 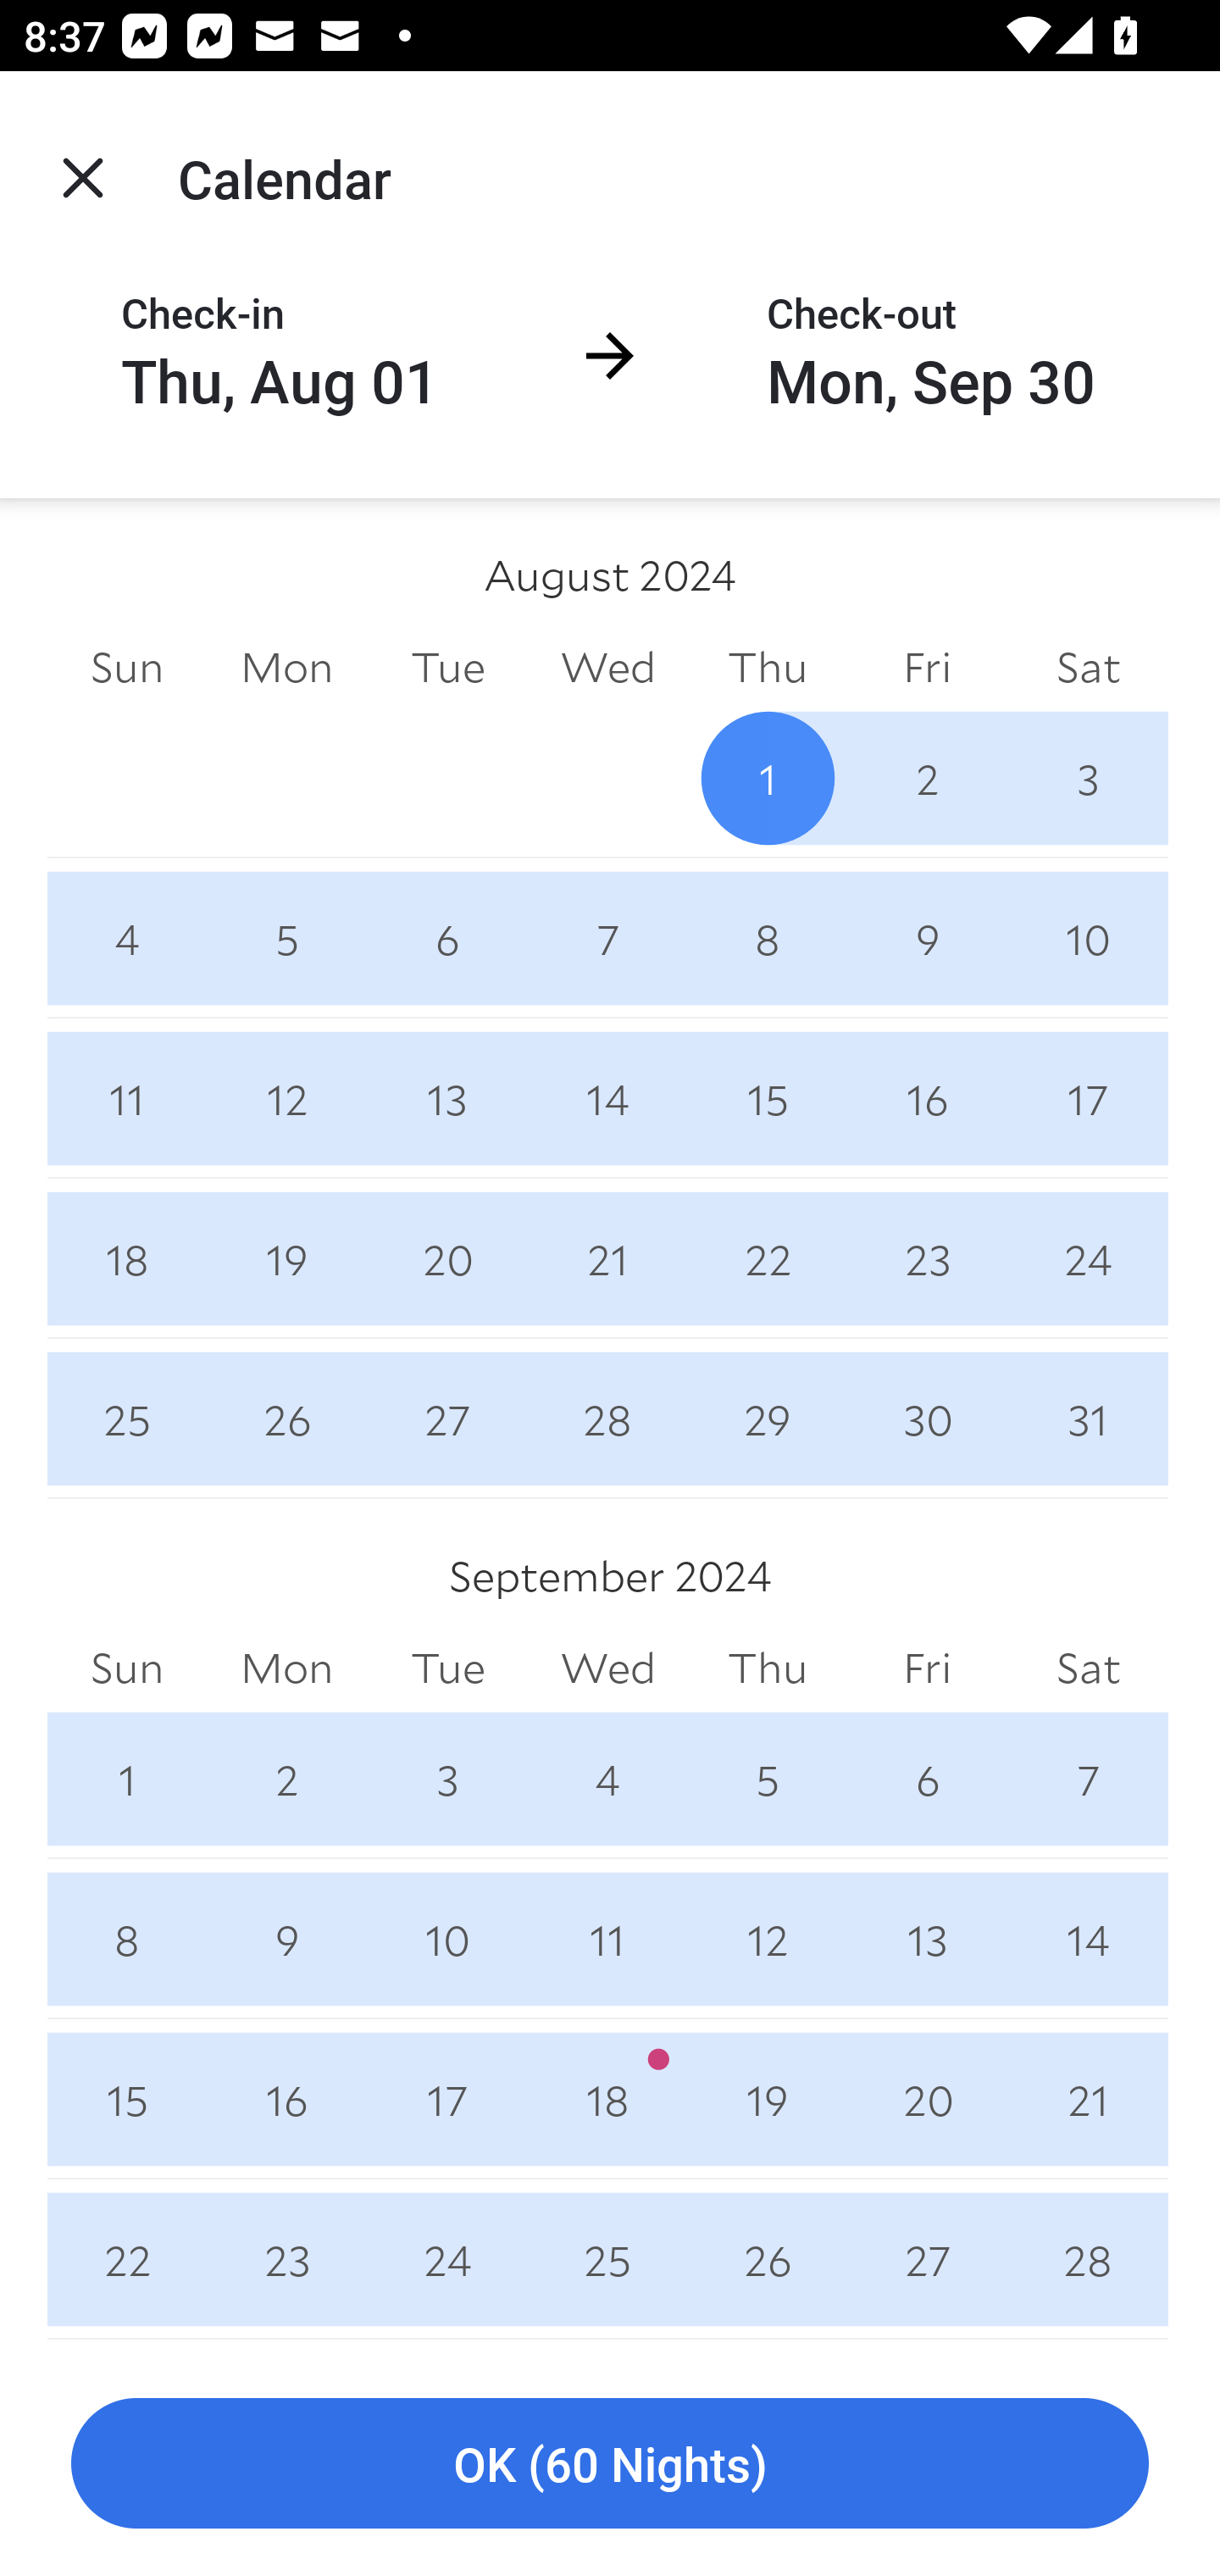 What do you see at coordinates (286, 1779) in the screenshot?
I see `2 2 September 2024` at bounding box center [286, 1779].